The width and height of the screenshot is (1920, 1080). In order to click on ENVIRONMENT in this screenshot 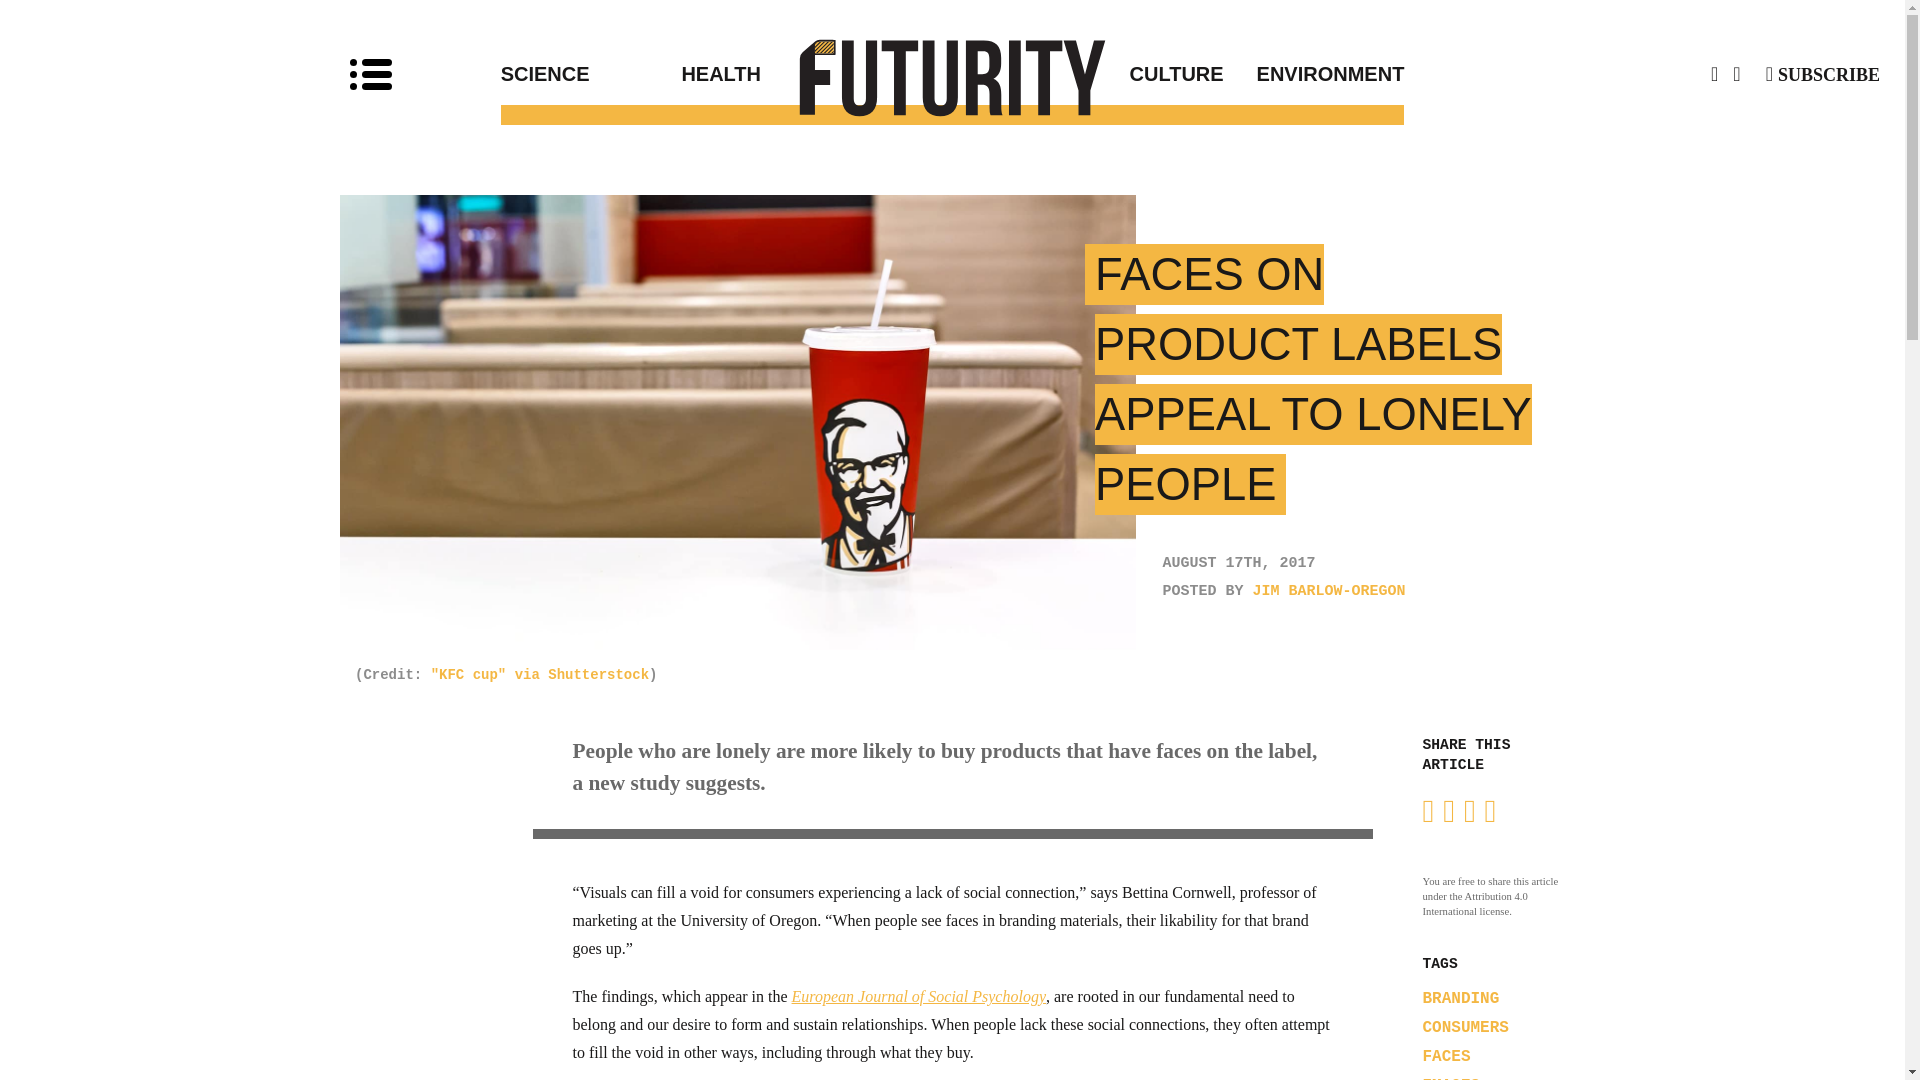, I will do `click(1314, 74)`.